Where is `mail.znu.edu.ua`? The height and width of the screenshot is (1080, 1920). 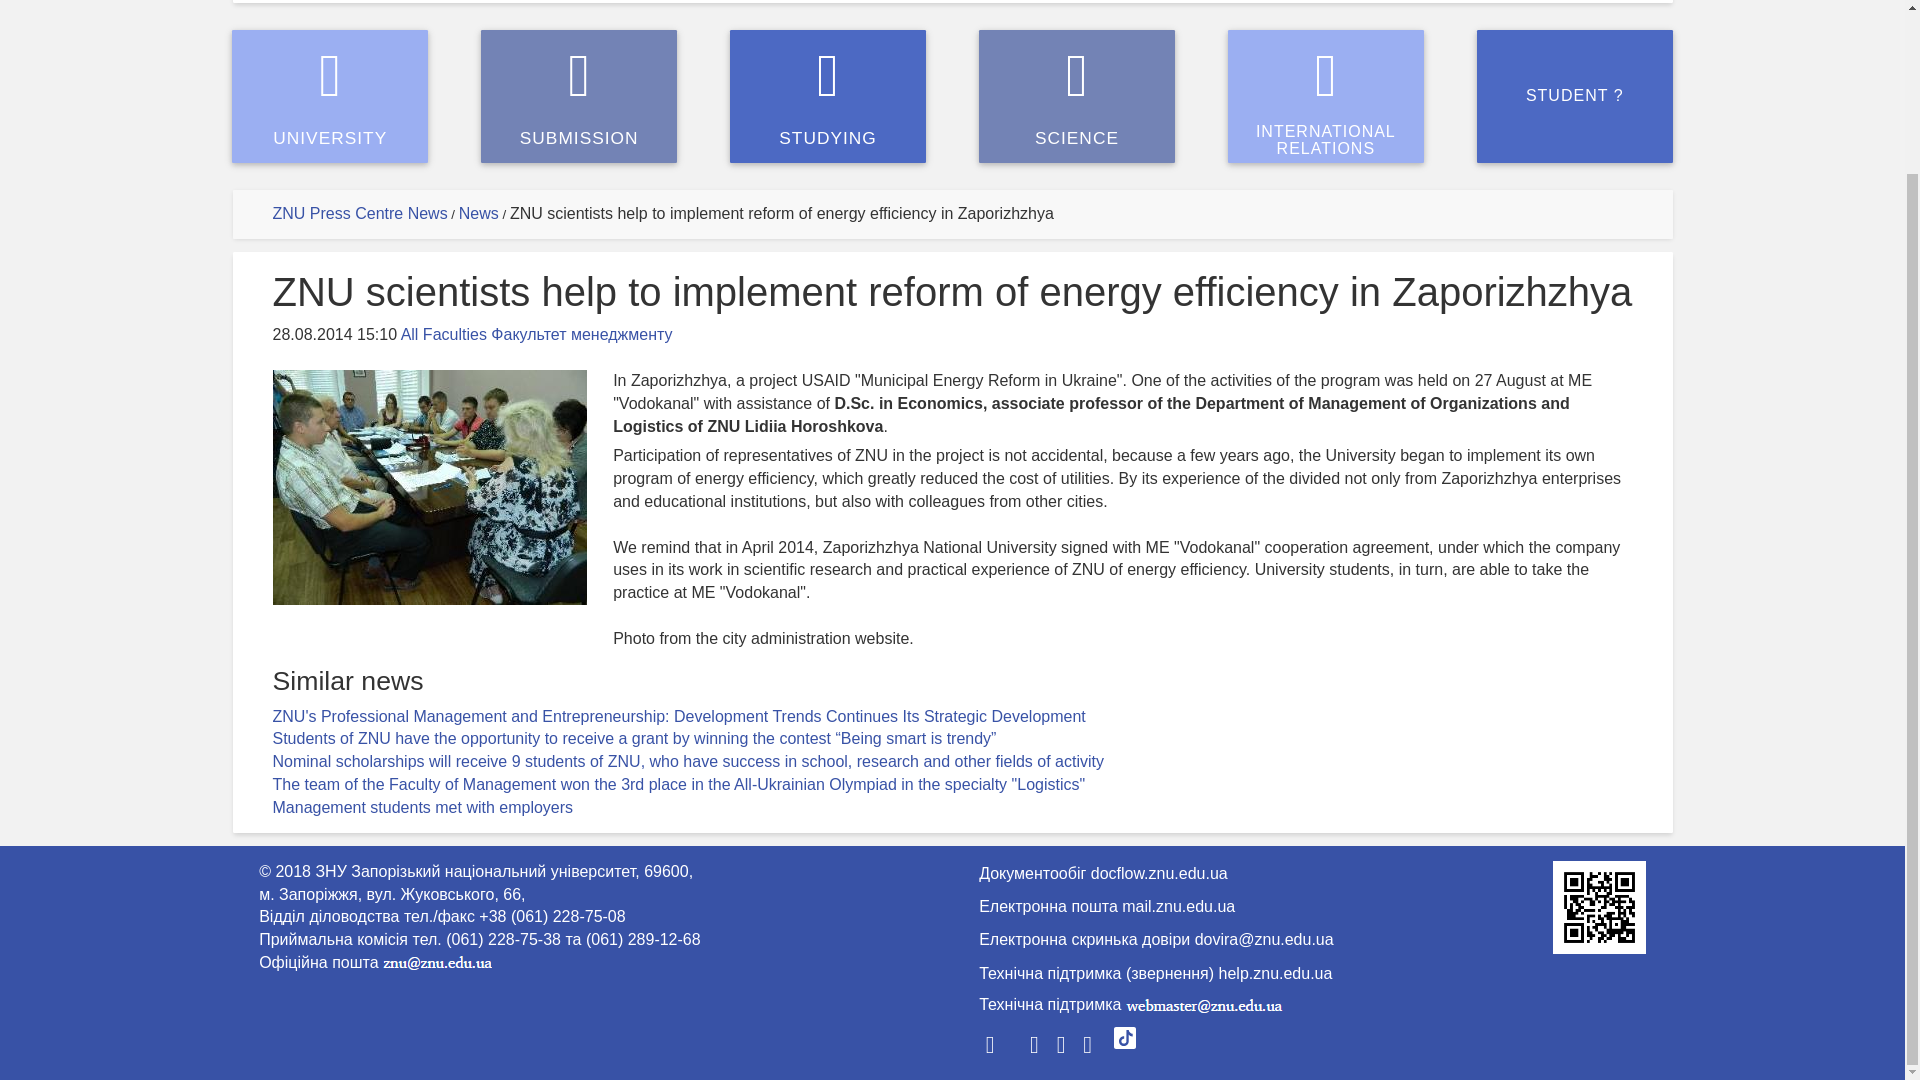
mail.znu.edu.ua is located at coordinates (579, 96).